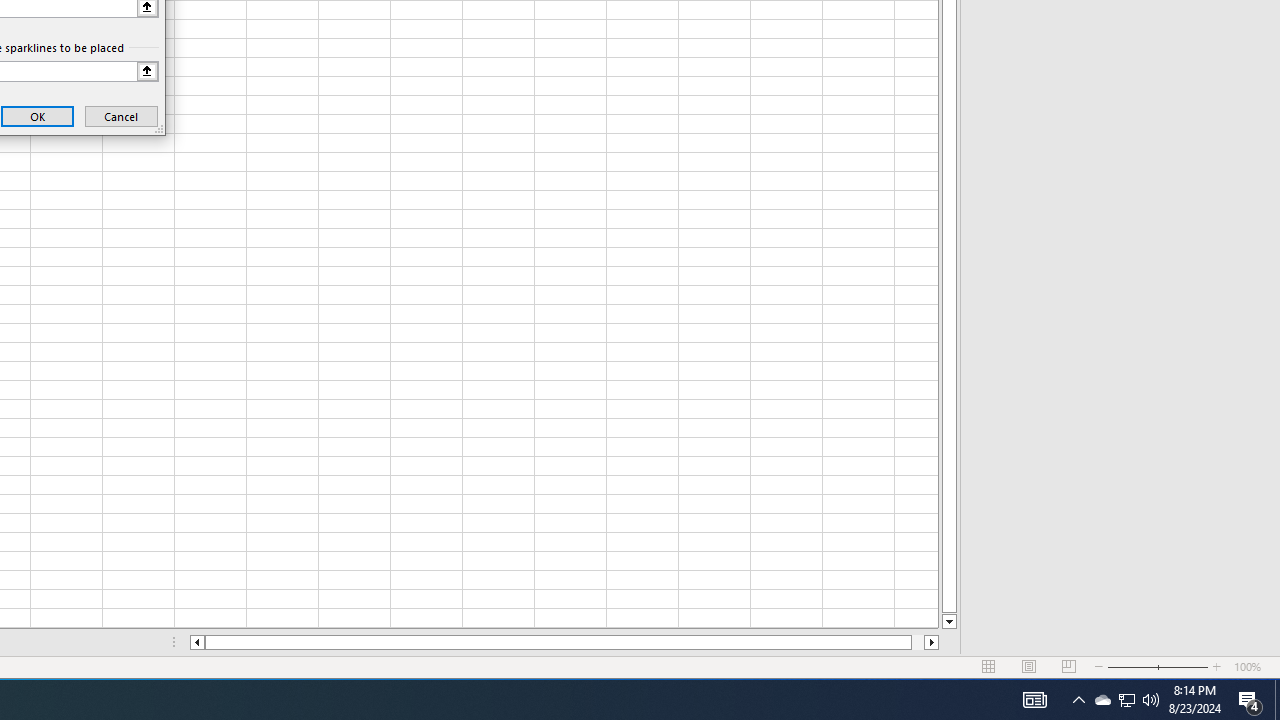  Describe the element at coordinates (1158, 667) in the screenshot. I see `Zoom` at that location.